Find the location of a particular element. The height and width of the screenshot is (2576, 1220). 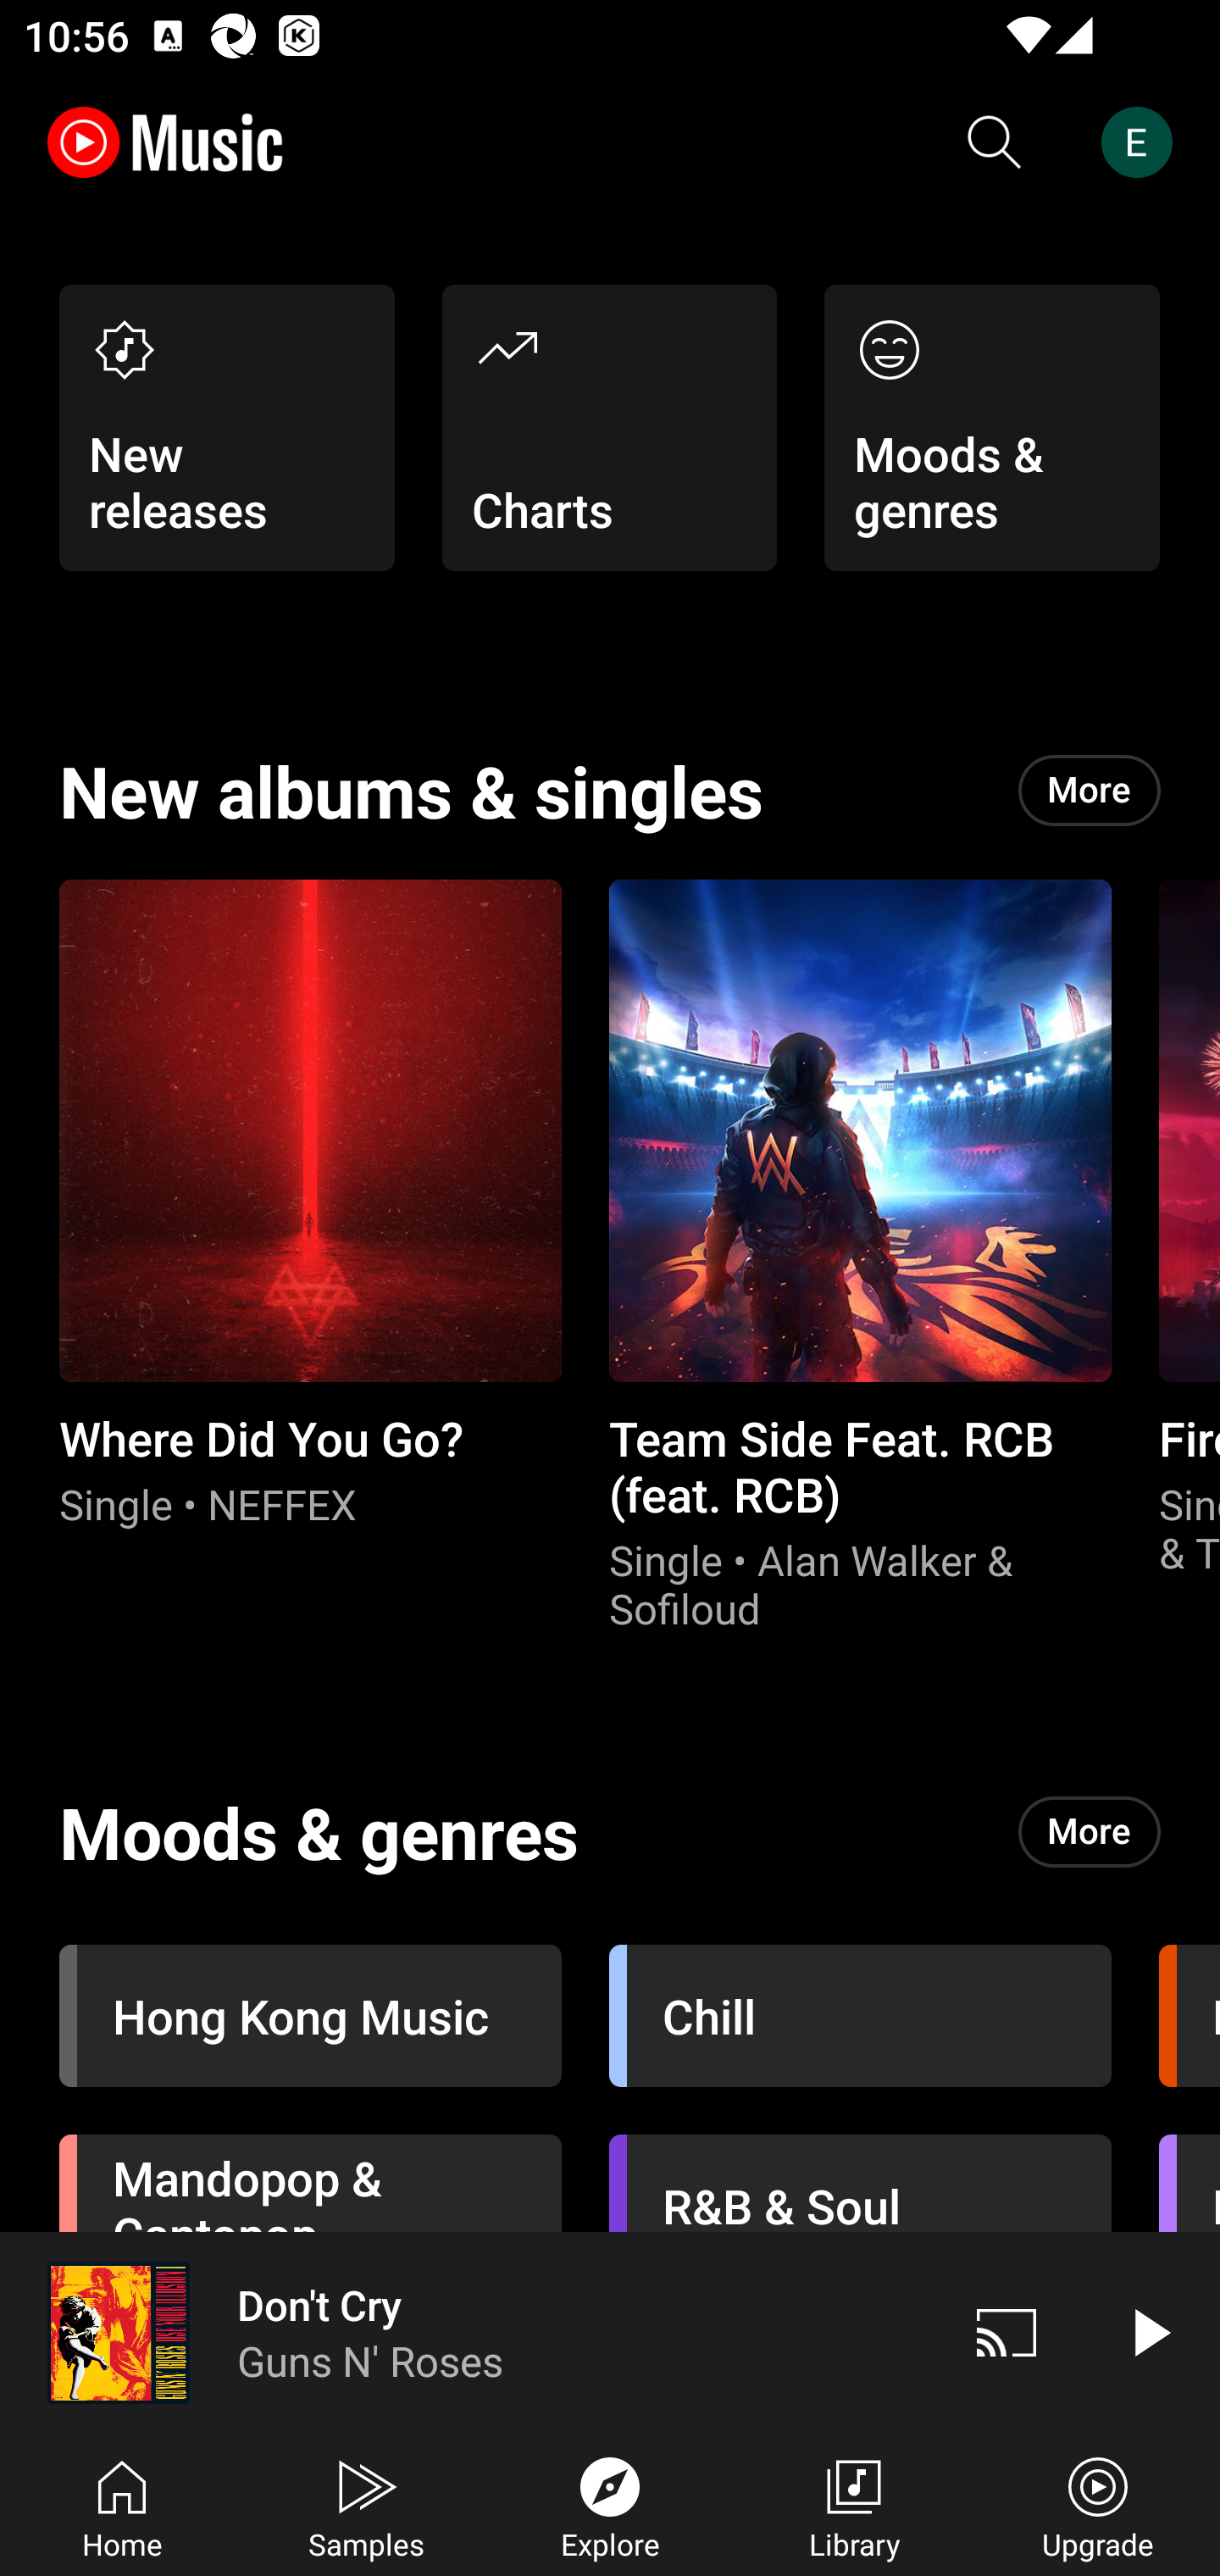

Upgrade is located at coordinates (1098, 2505).